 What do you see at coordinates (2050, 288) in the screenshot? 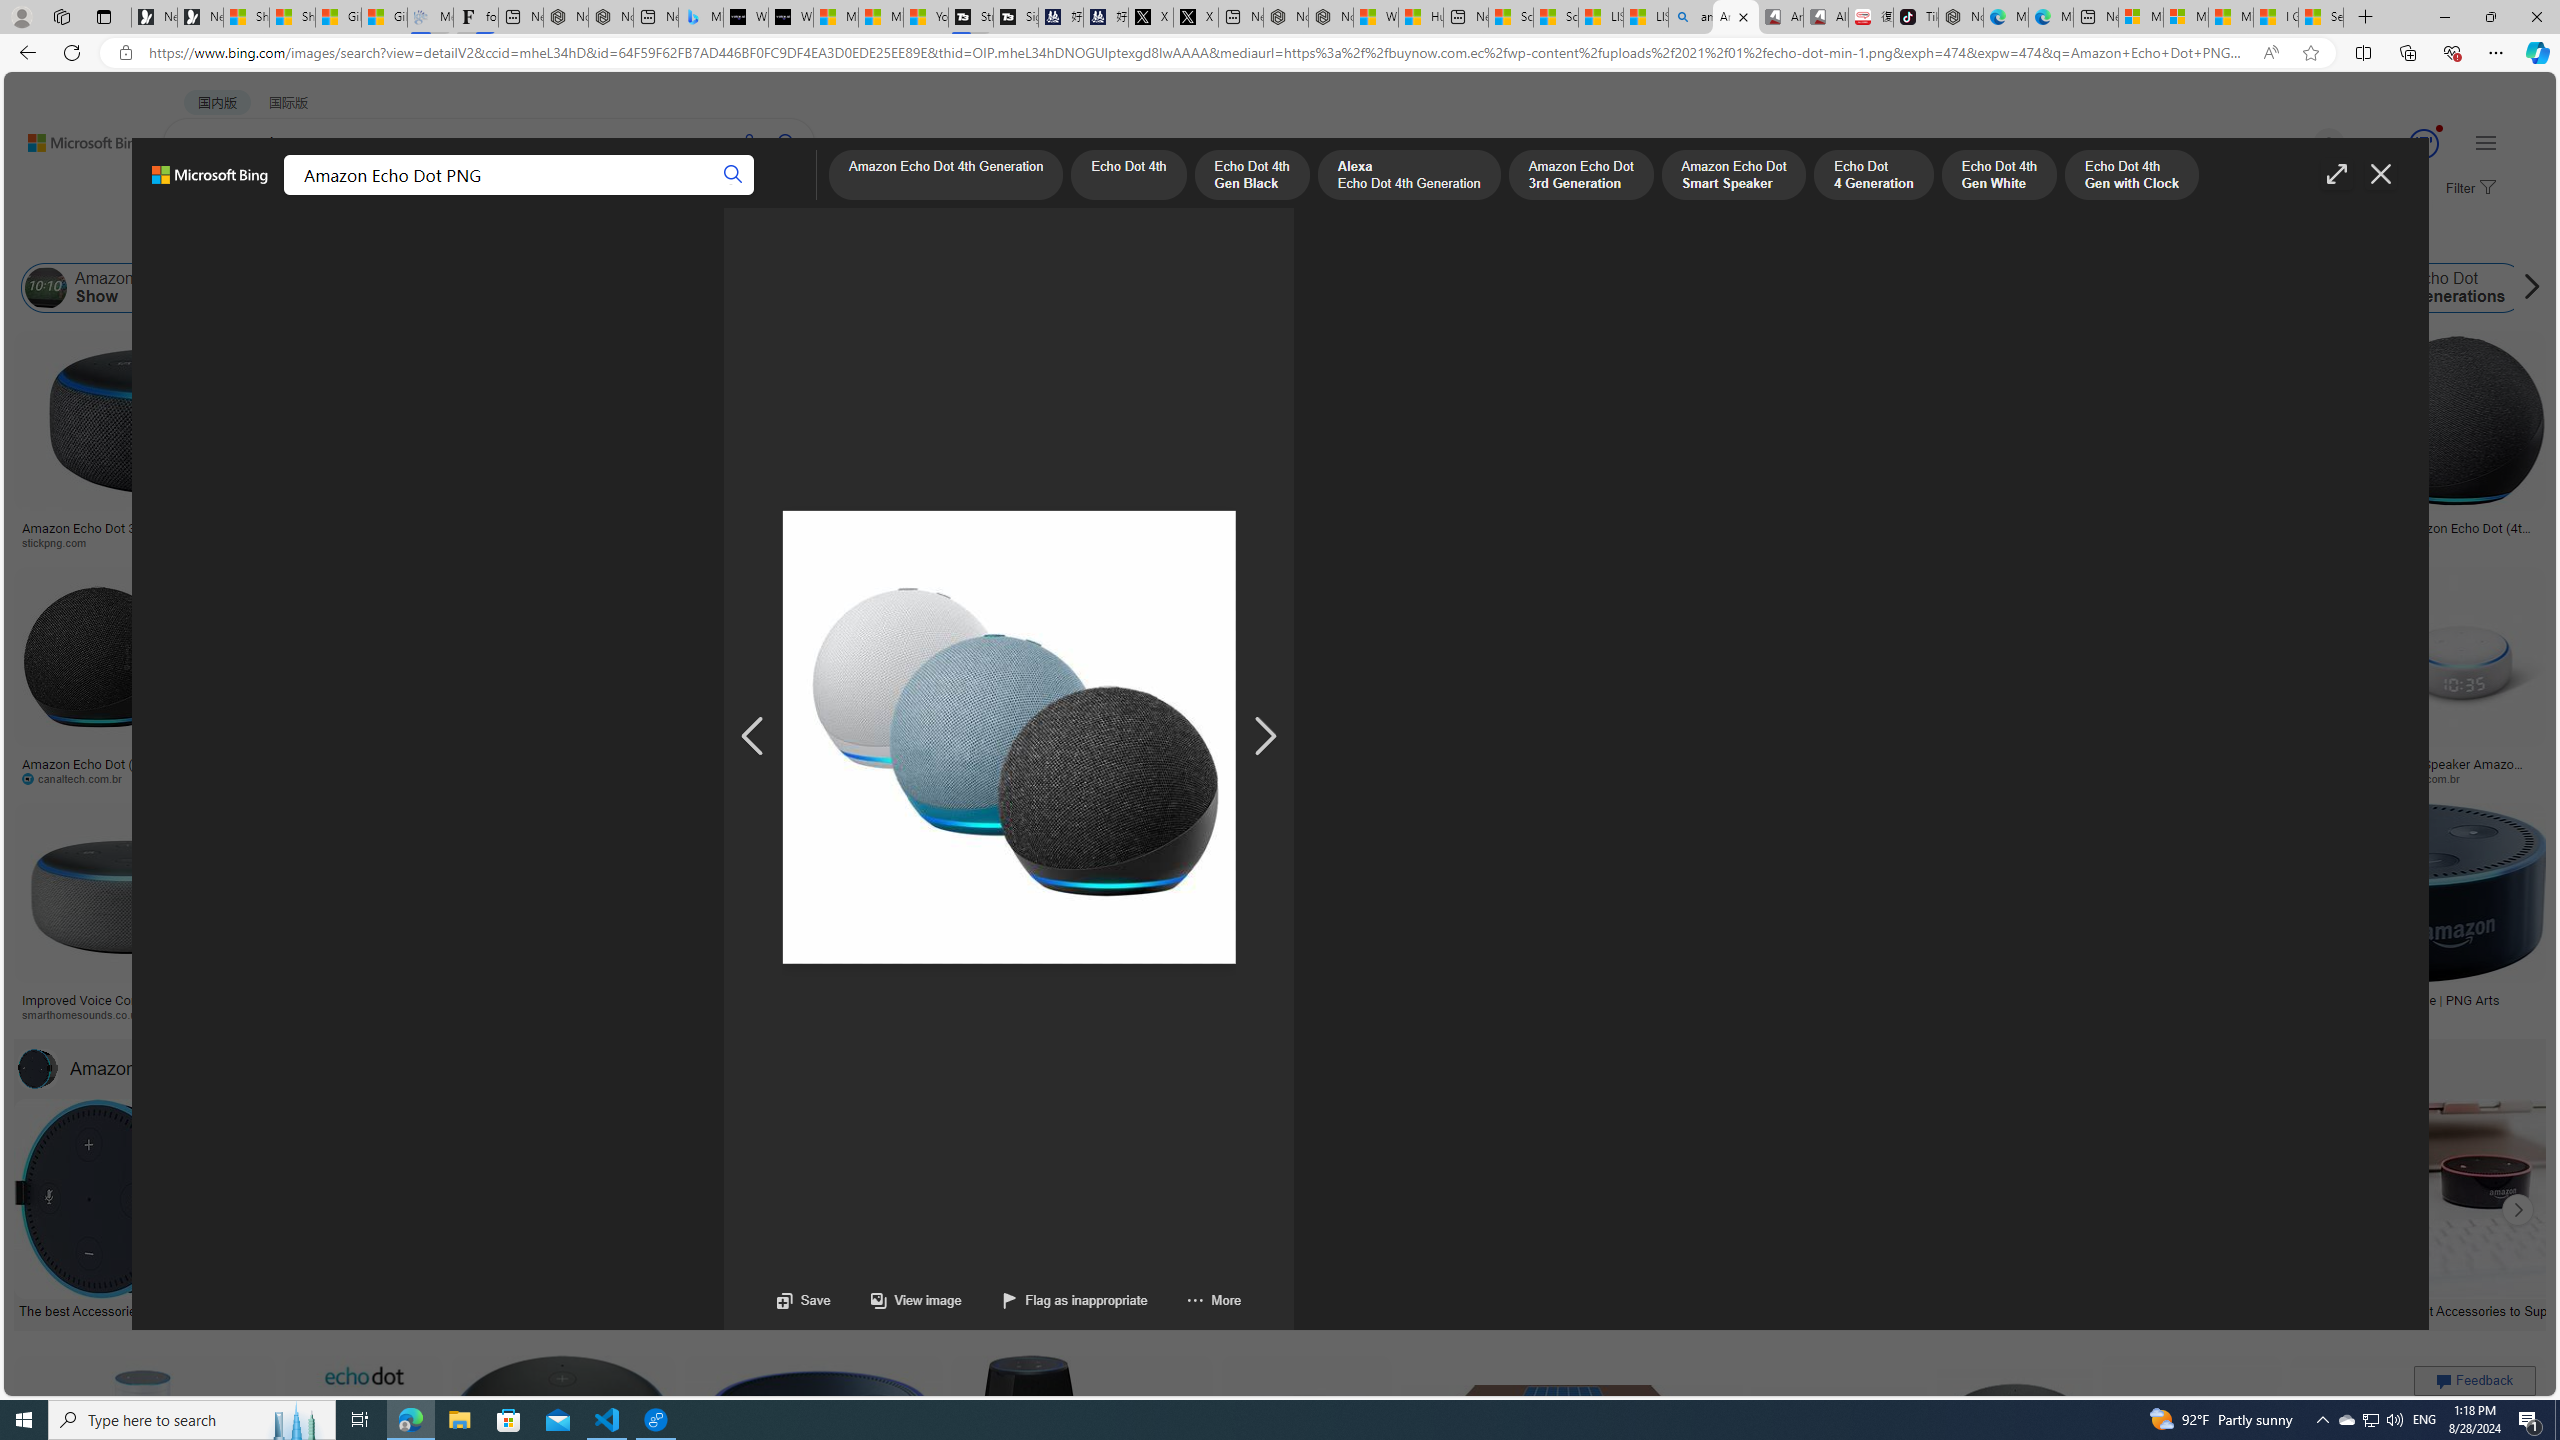
I see `Amazon Echo Spot` at bounding box center [2050, 288].